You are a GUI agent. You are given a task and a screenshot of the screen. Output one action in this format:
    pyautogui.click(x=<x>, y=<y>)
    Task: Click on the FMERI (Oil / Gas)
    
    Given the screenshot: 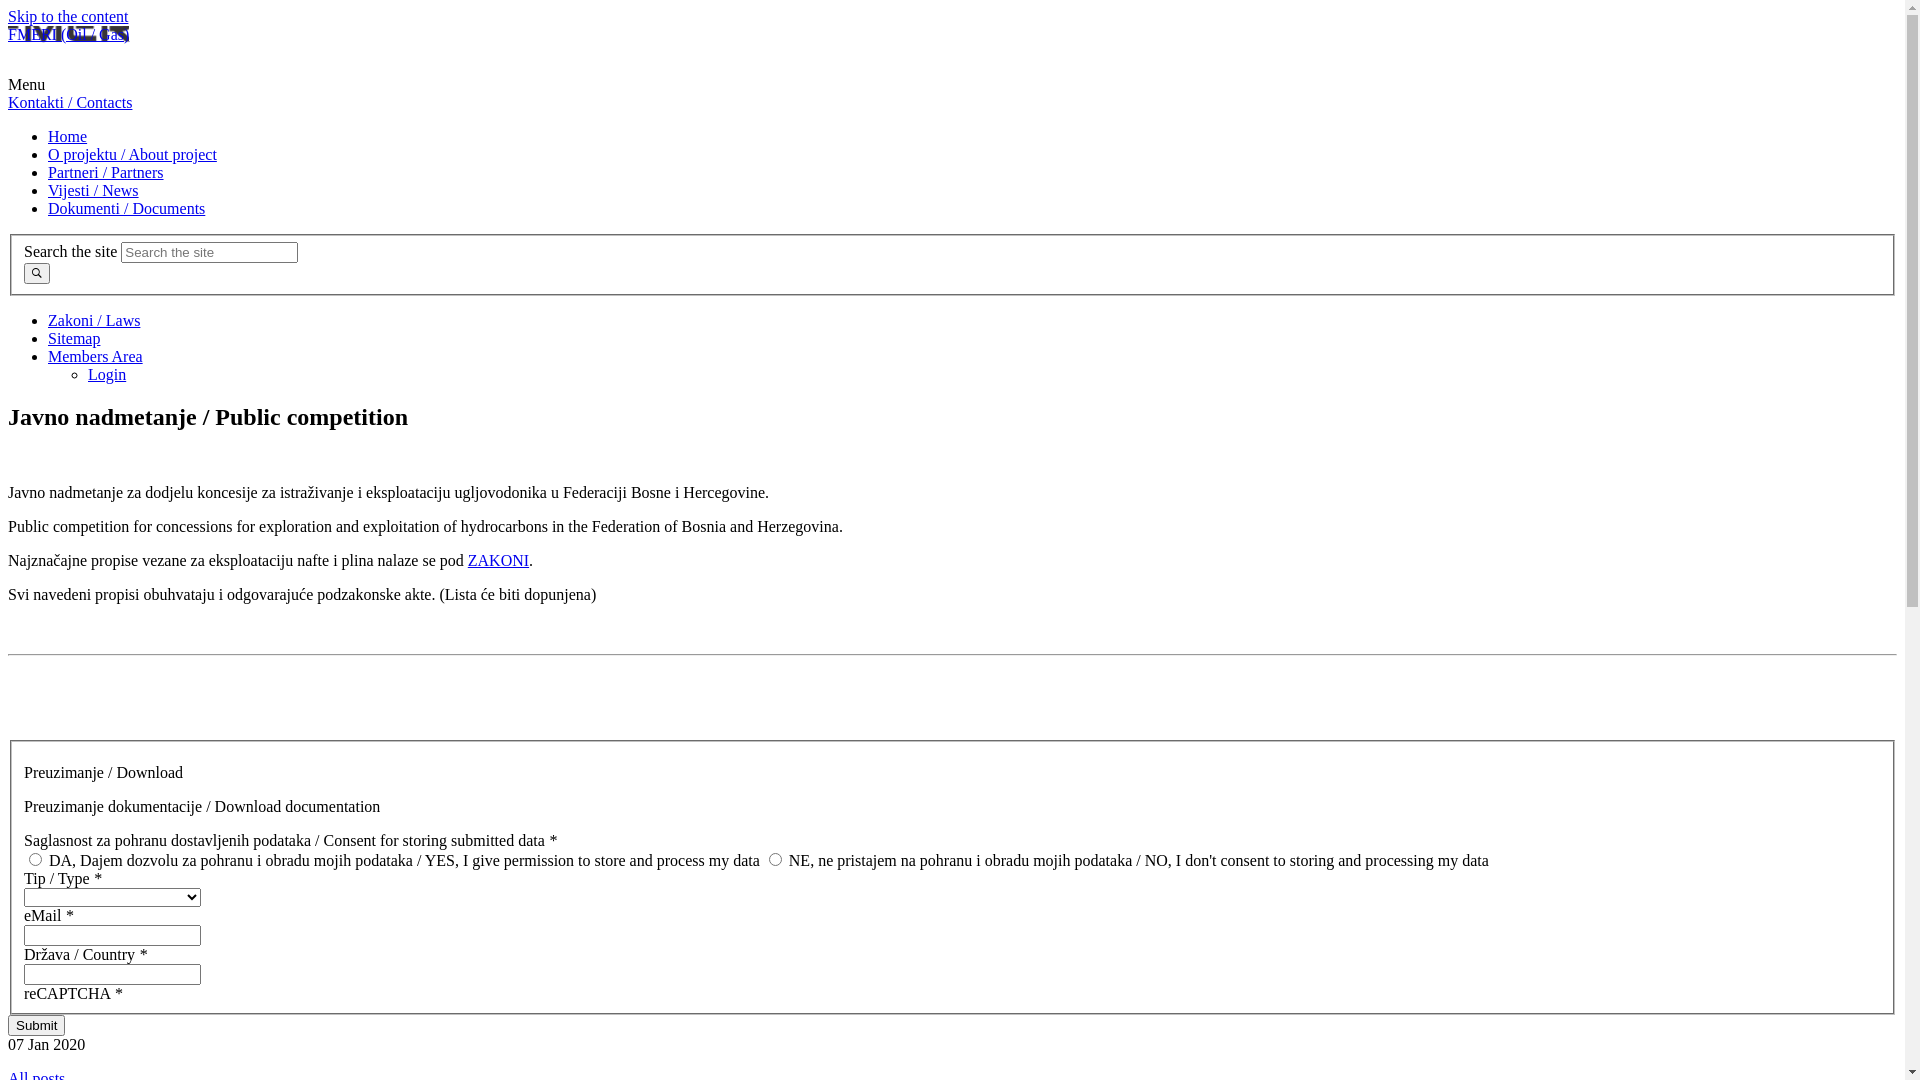 What is the action you would take?
    pyautogui.click(x=68, y=34)
    